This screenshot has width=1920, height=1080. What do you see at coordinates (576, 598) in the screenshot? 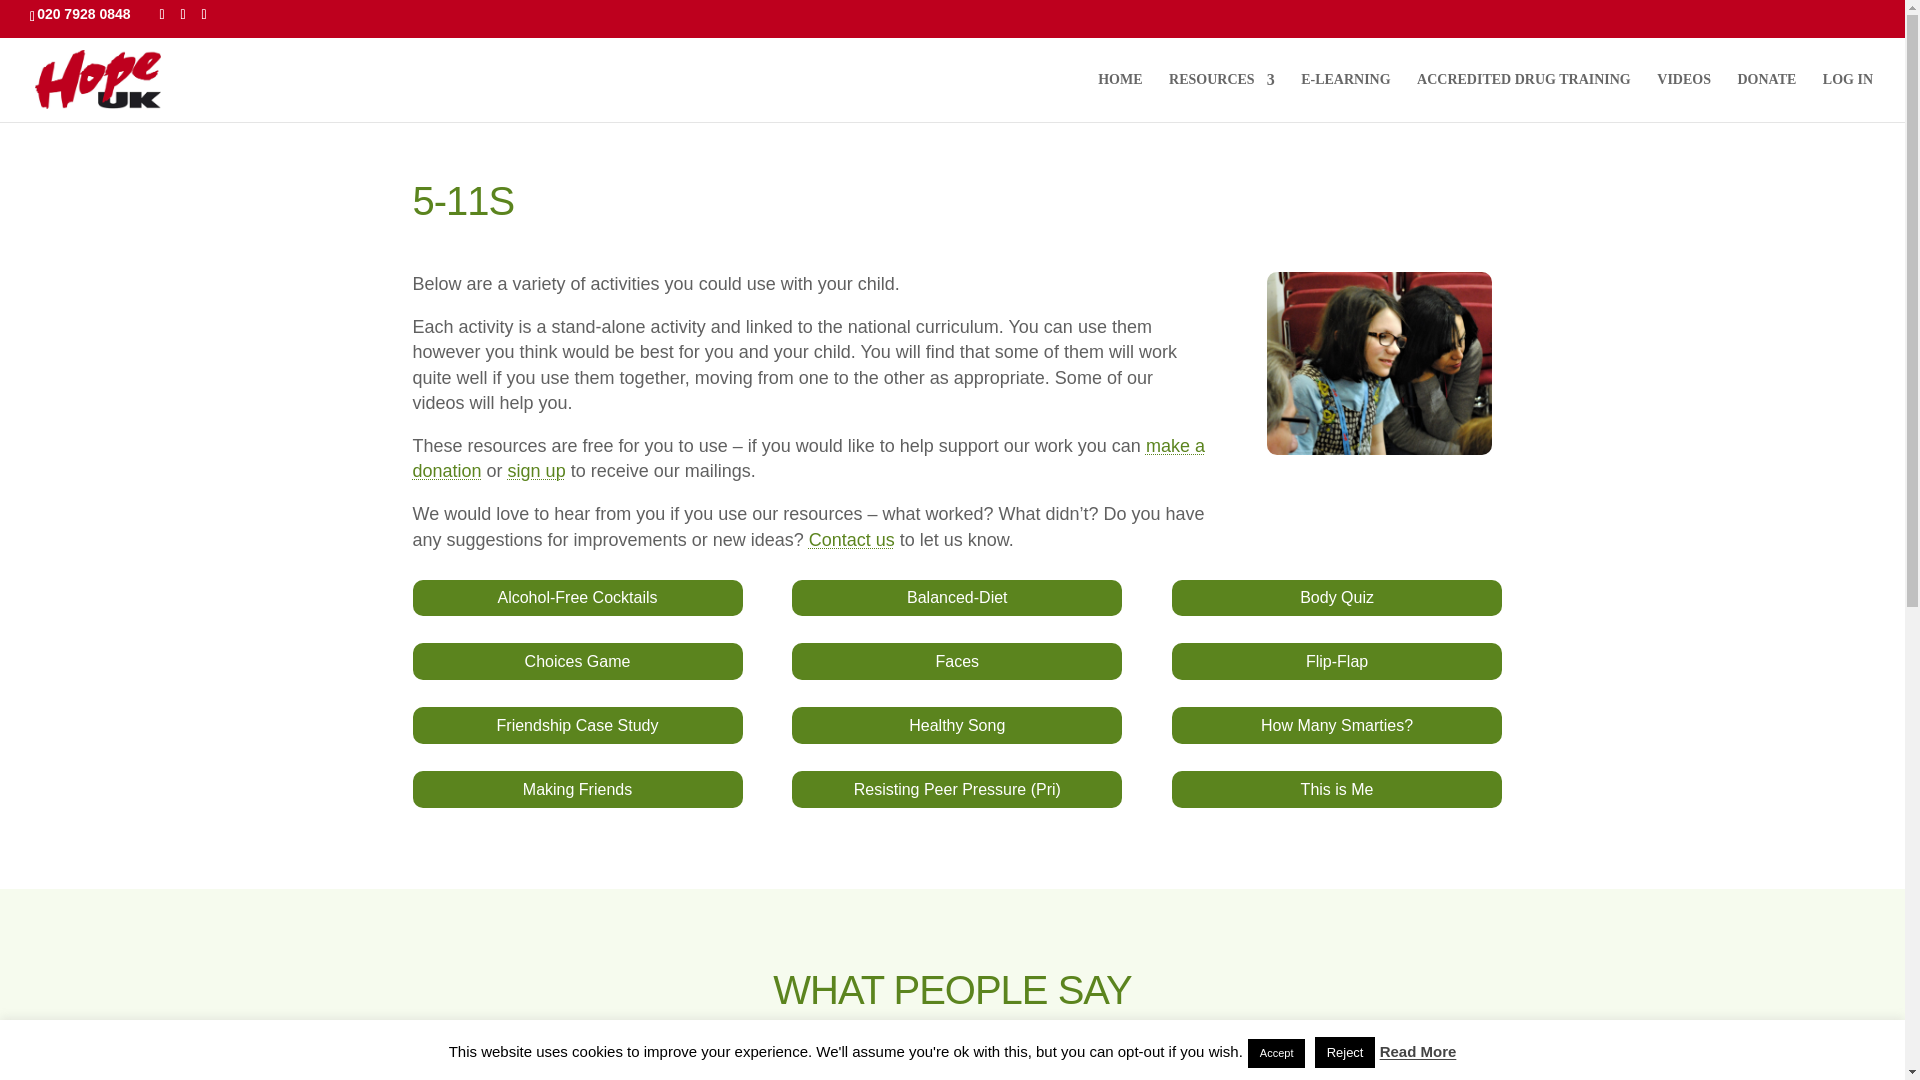
I see `Alcohol-Free Cocktails` at bounding box center [576, 598].